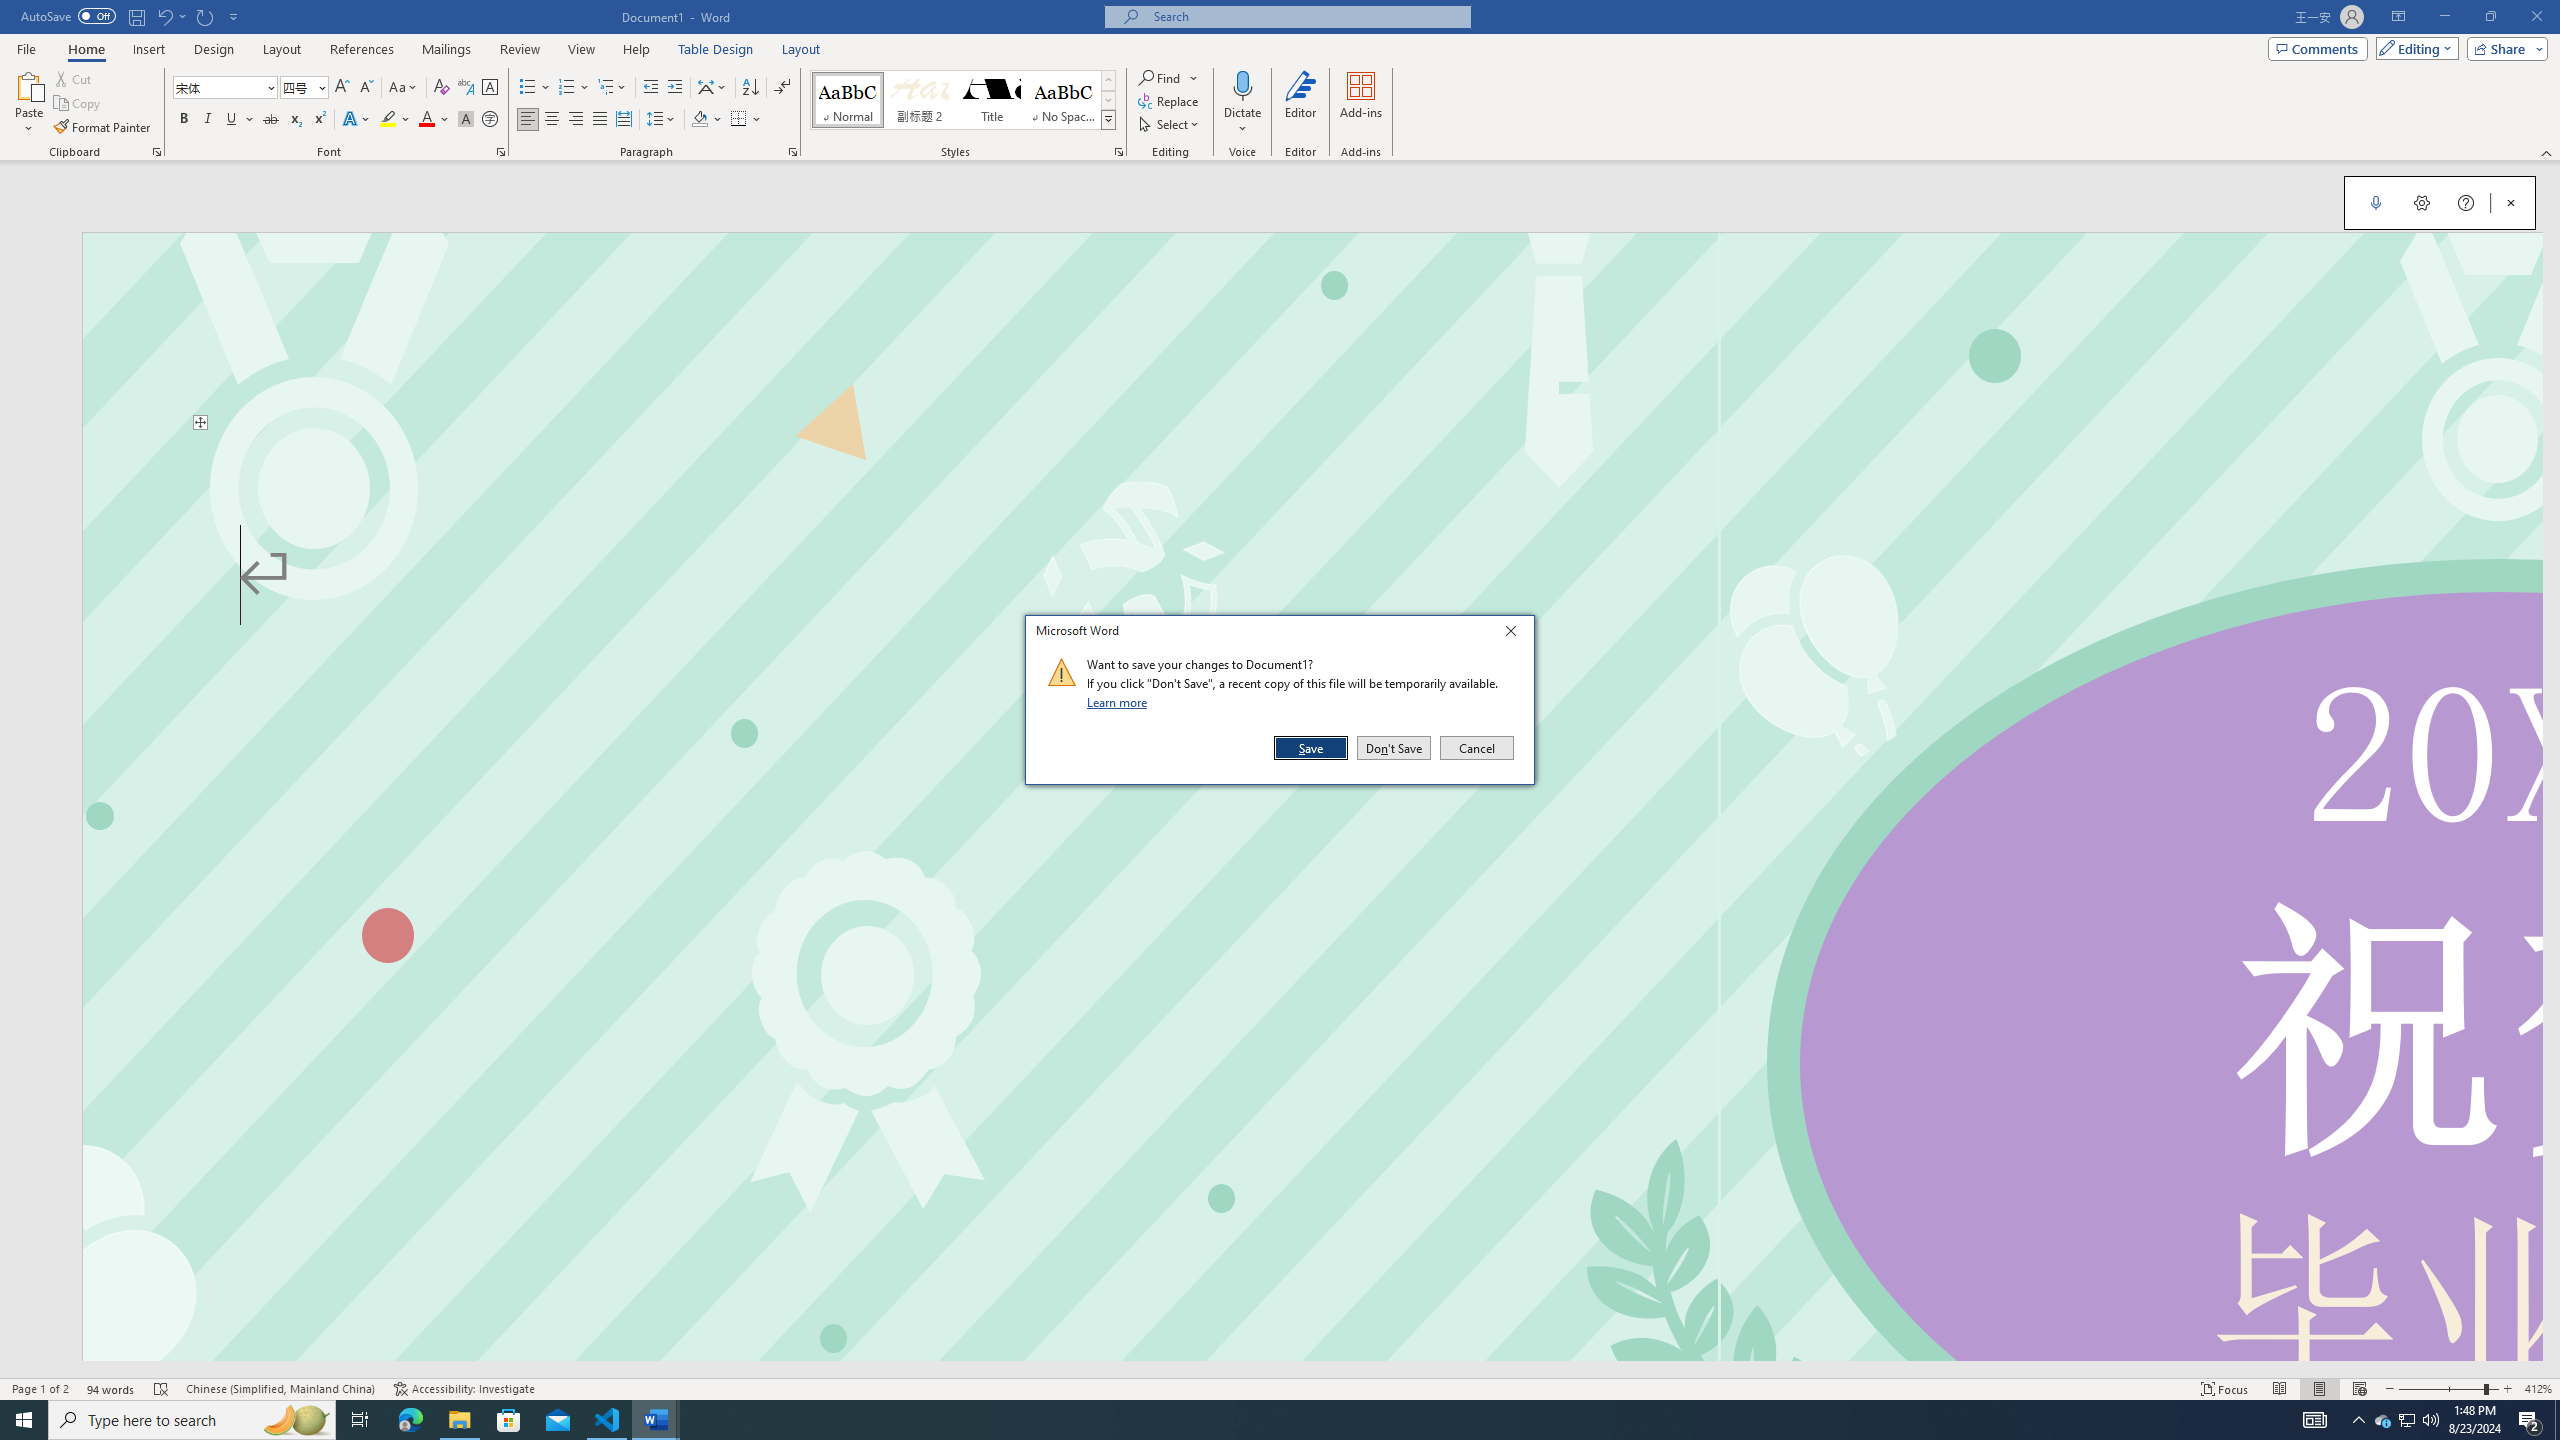 The image size is (2560, 1440). Describe the element at coordinates (206, 16) in the screenshot. I see `Repeat Text Fill Effect` at that location.